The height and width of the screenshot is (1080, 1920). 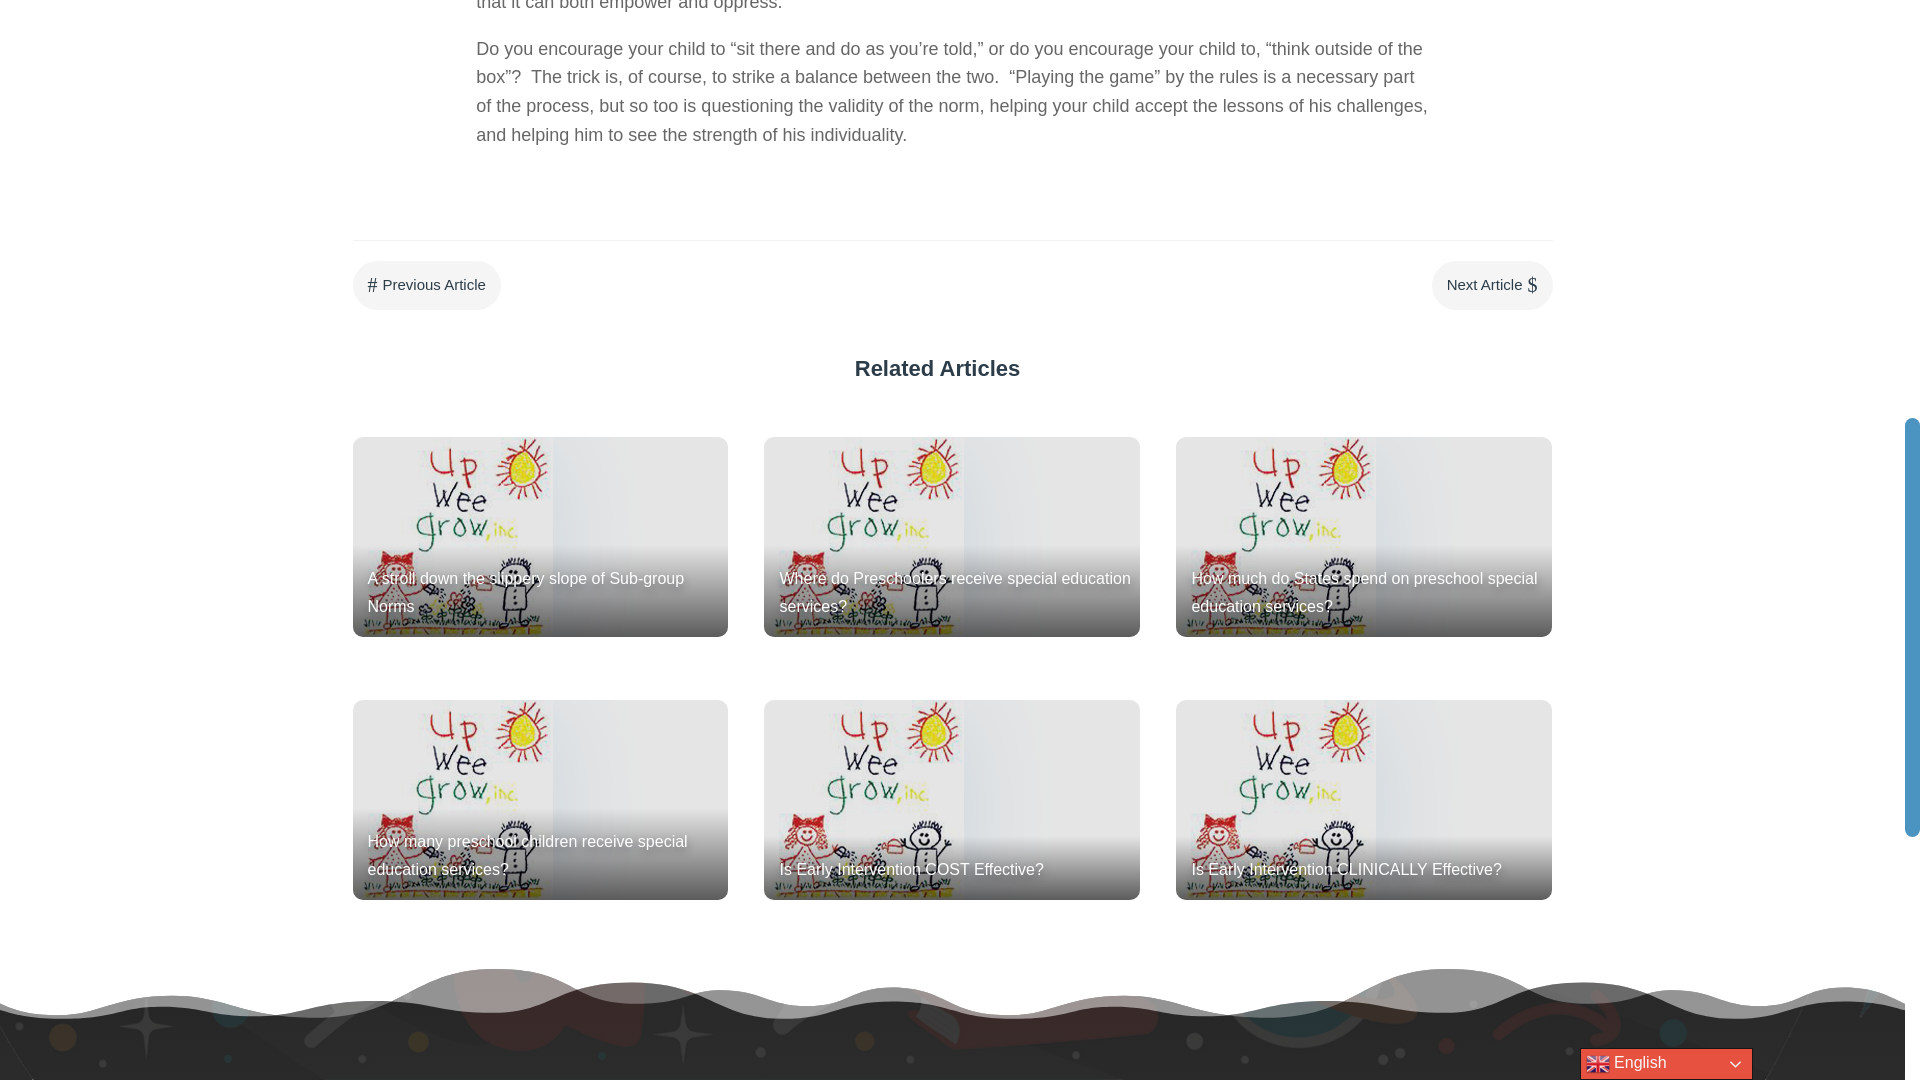 I want to click on Is Early Intervention CLINICALLY Effective?, so click(x=1363, y=799).